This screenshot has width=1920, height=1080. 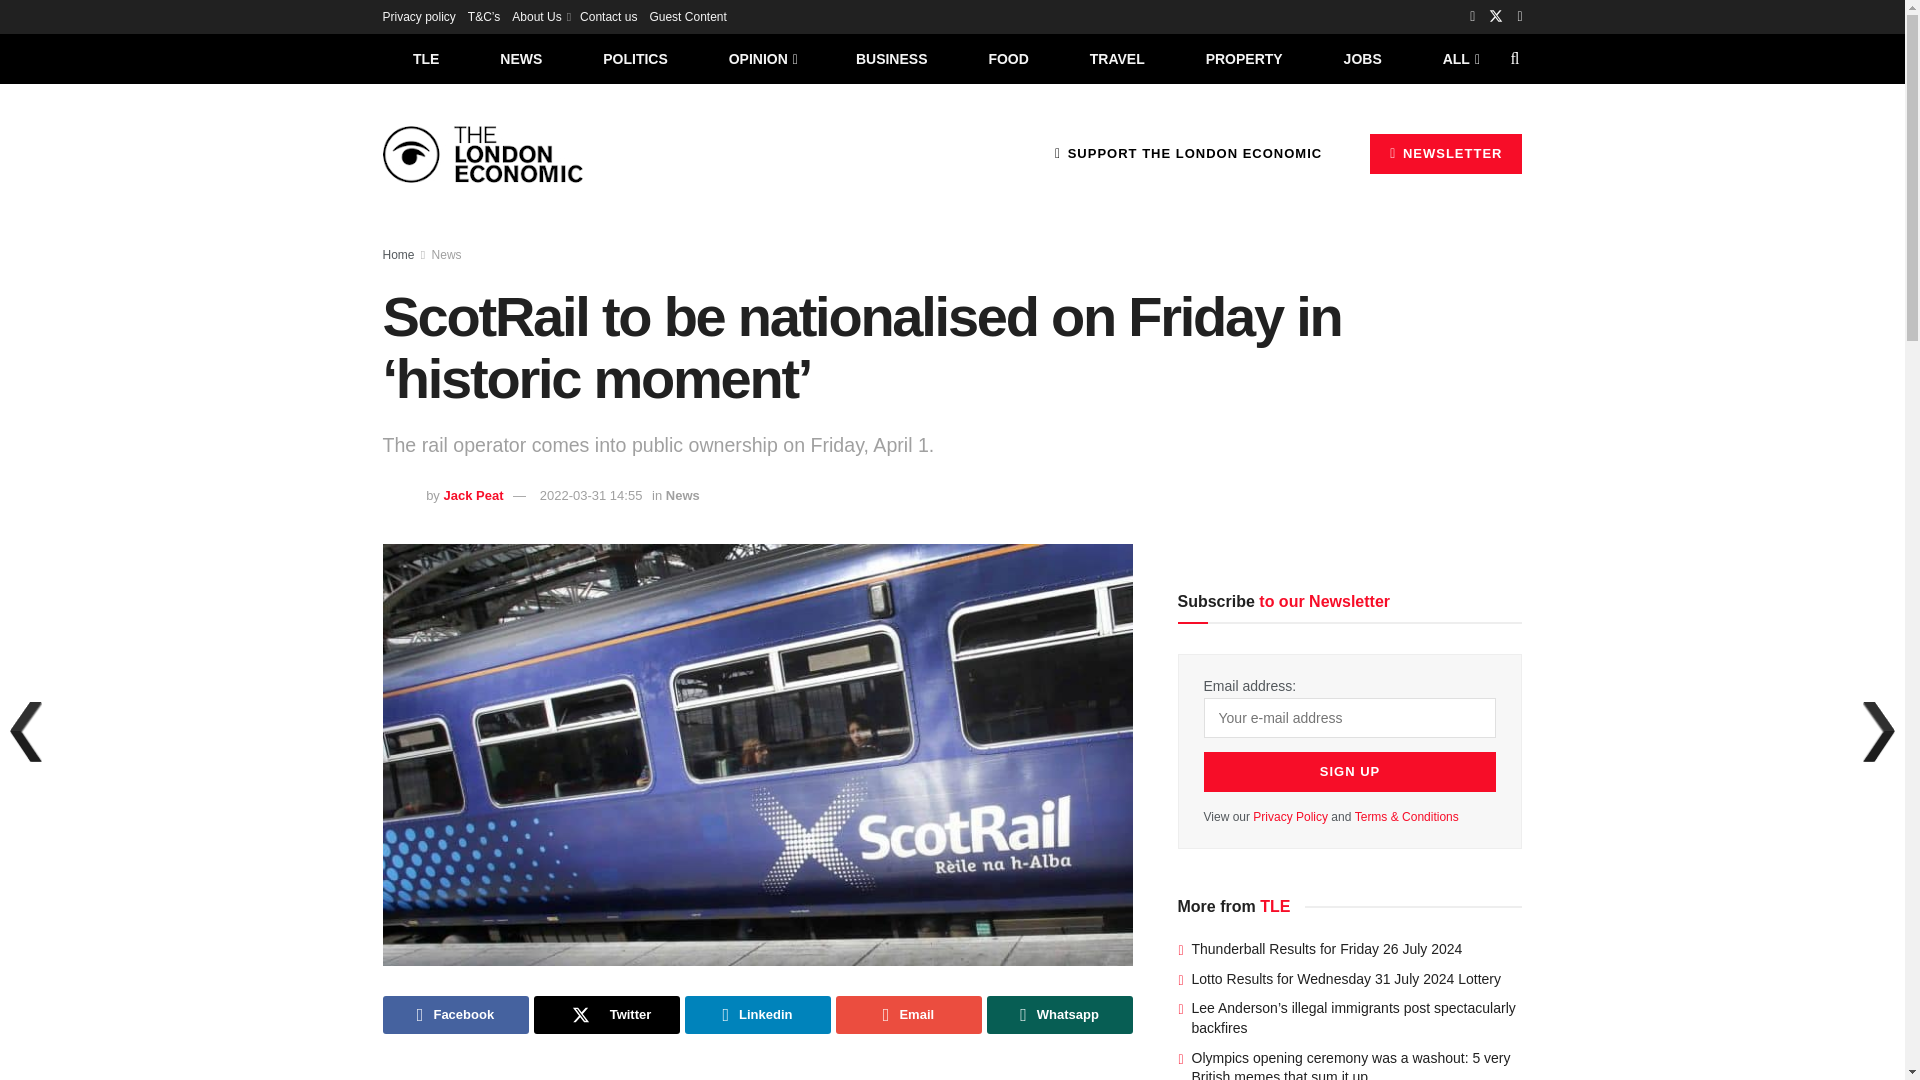 I want to click on ALL, so click(x=1459, y=58).